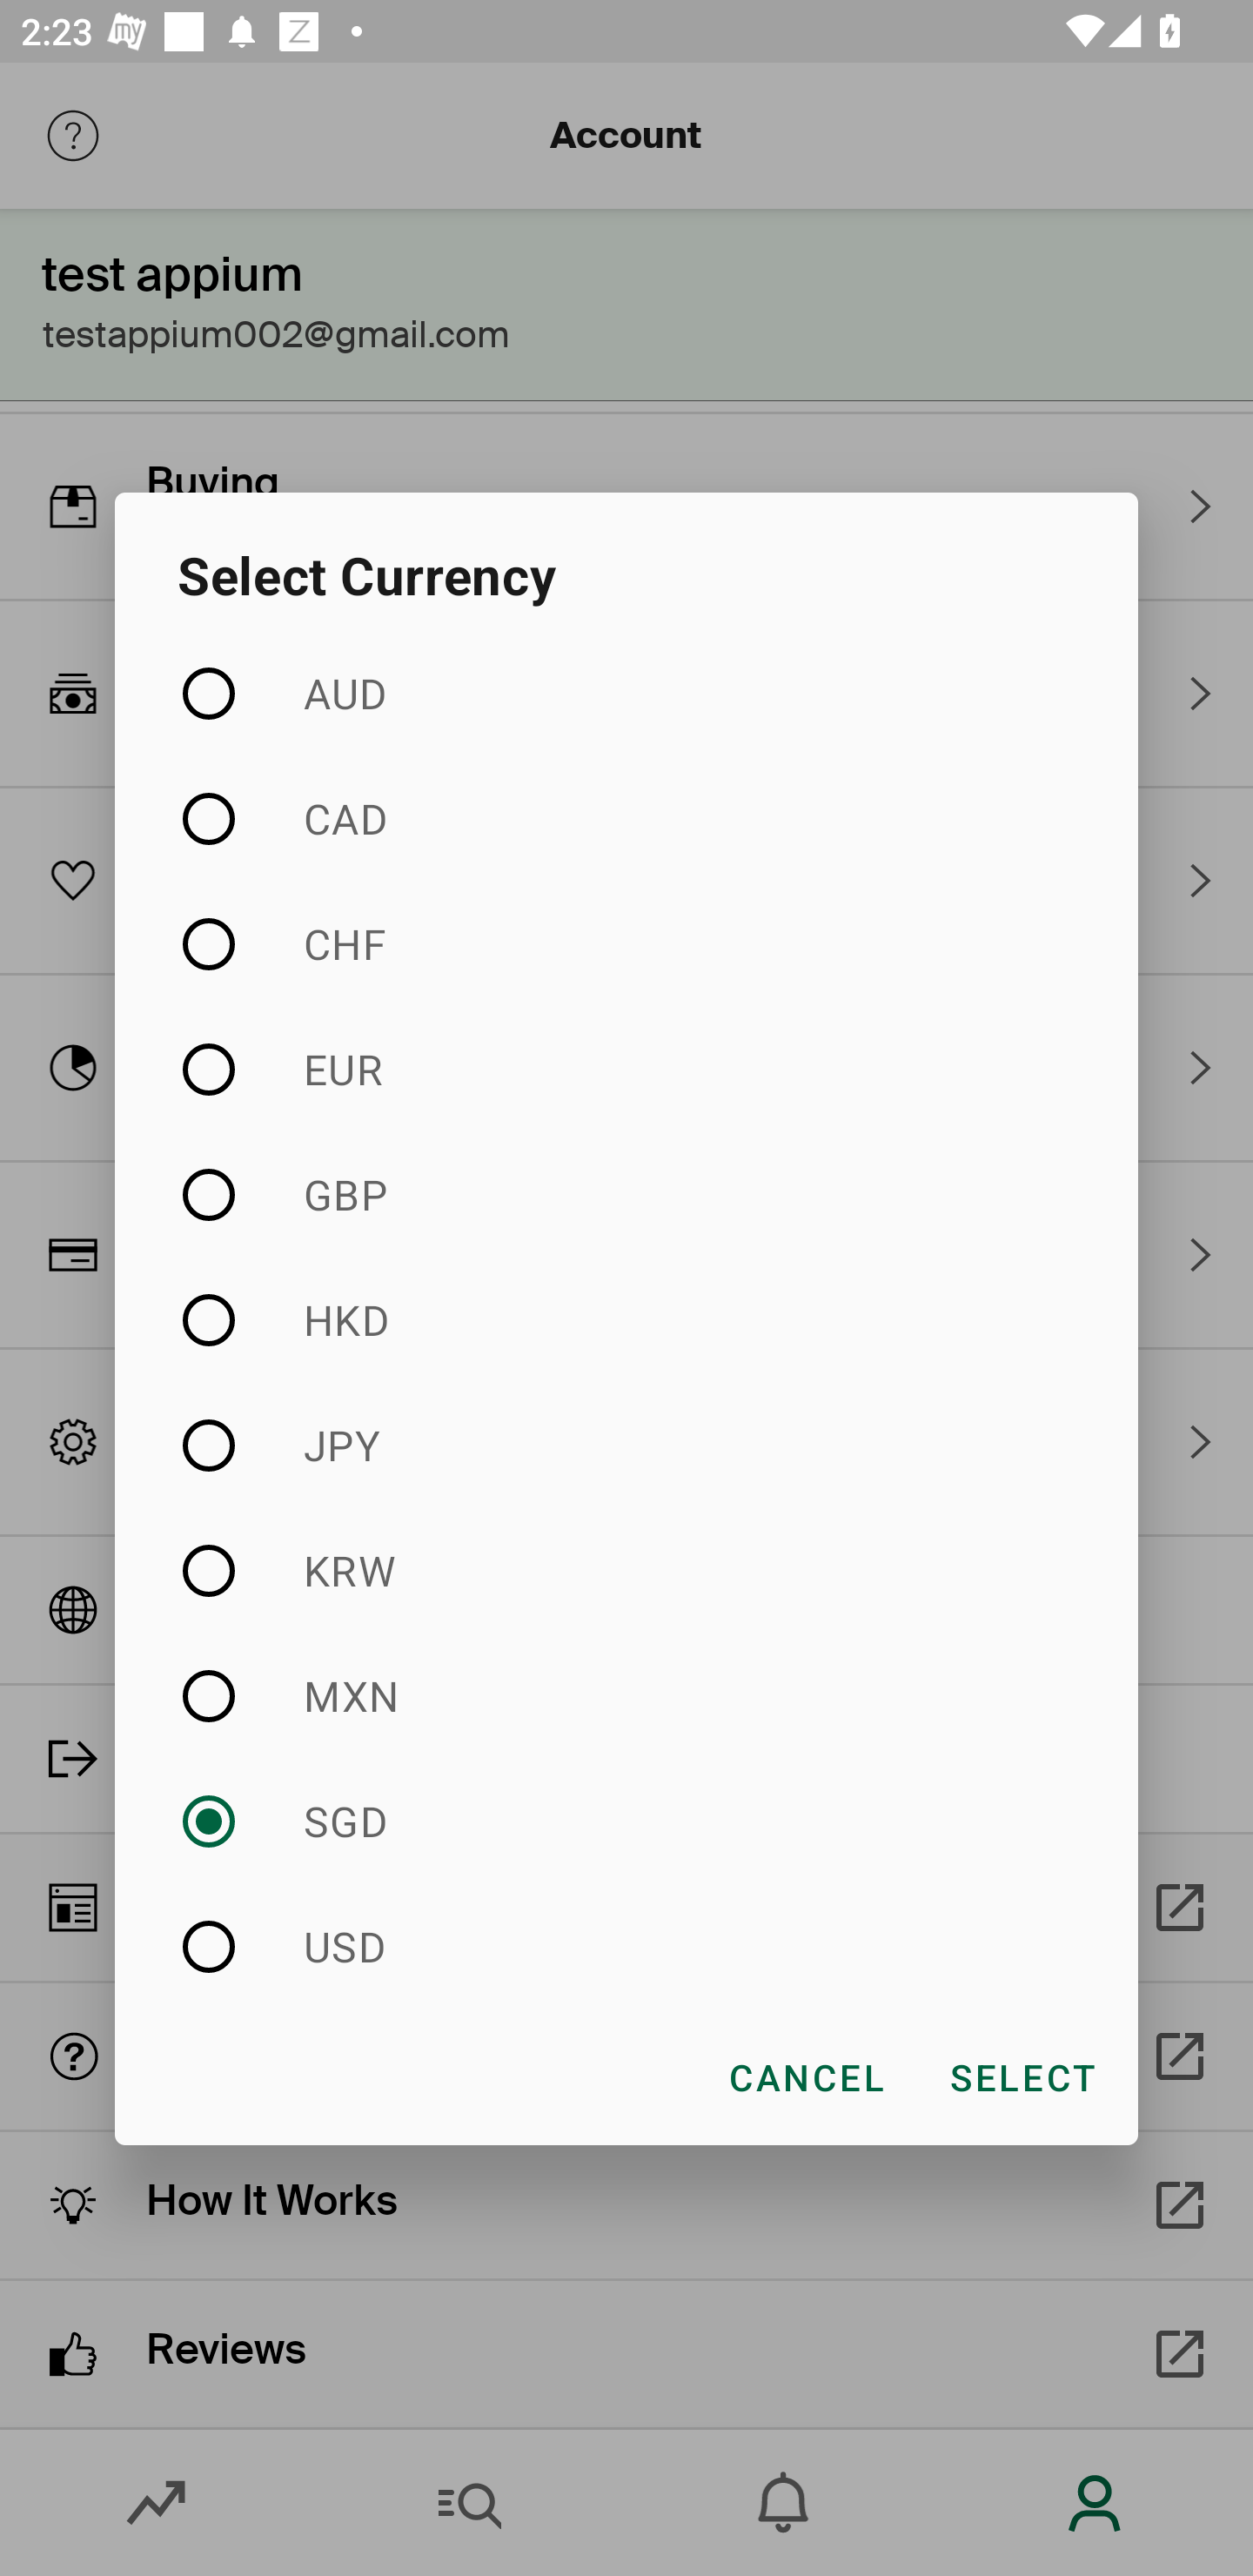  What do you see at coordinates (806, 2076) in the screenshot?
I see `CANCEL` at bounding box center [806, 2076].